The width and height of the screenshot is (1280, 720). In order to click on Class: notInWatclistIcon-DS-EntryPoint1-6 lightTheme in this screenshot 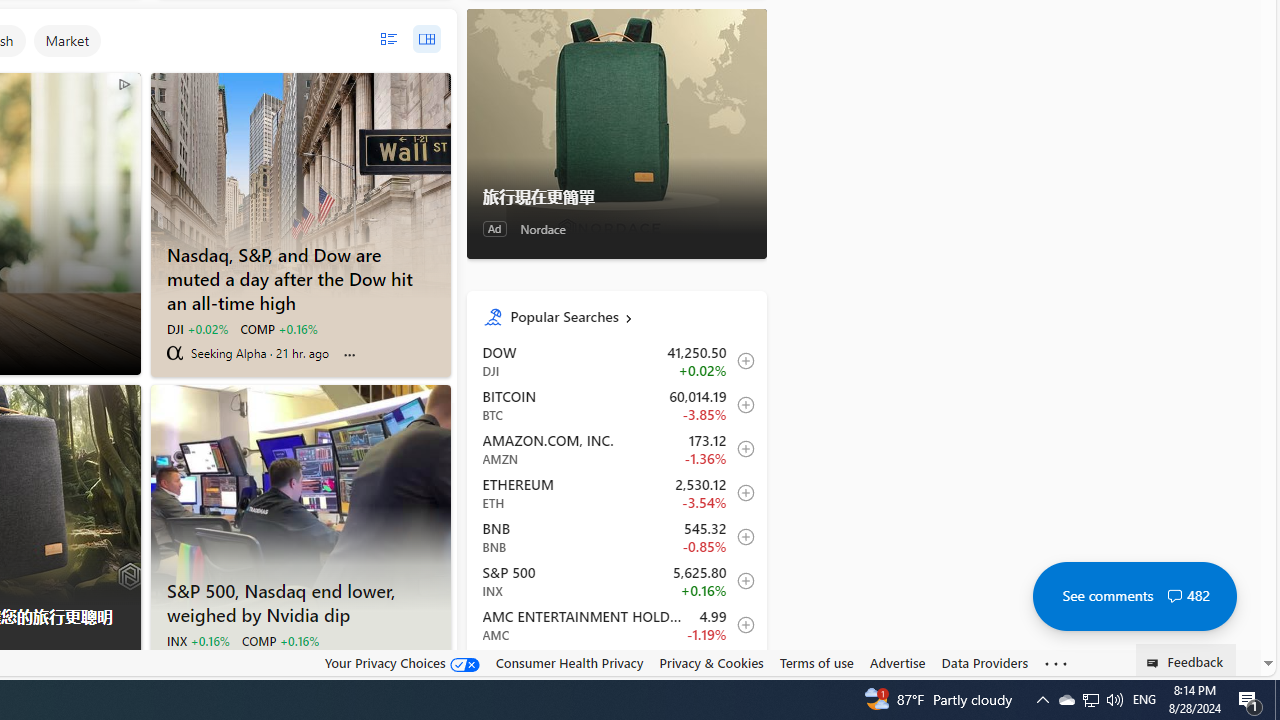, I will do `click(740, 668)`.